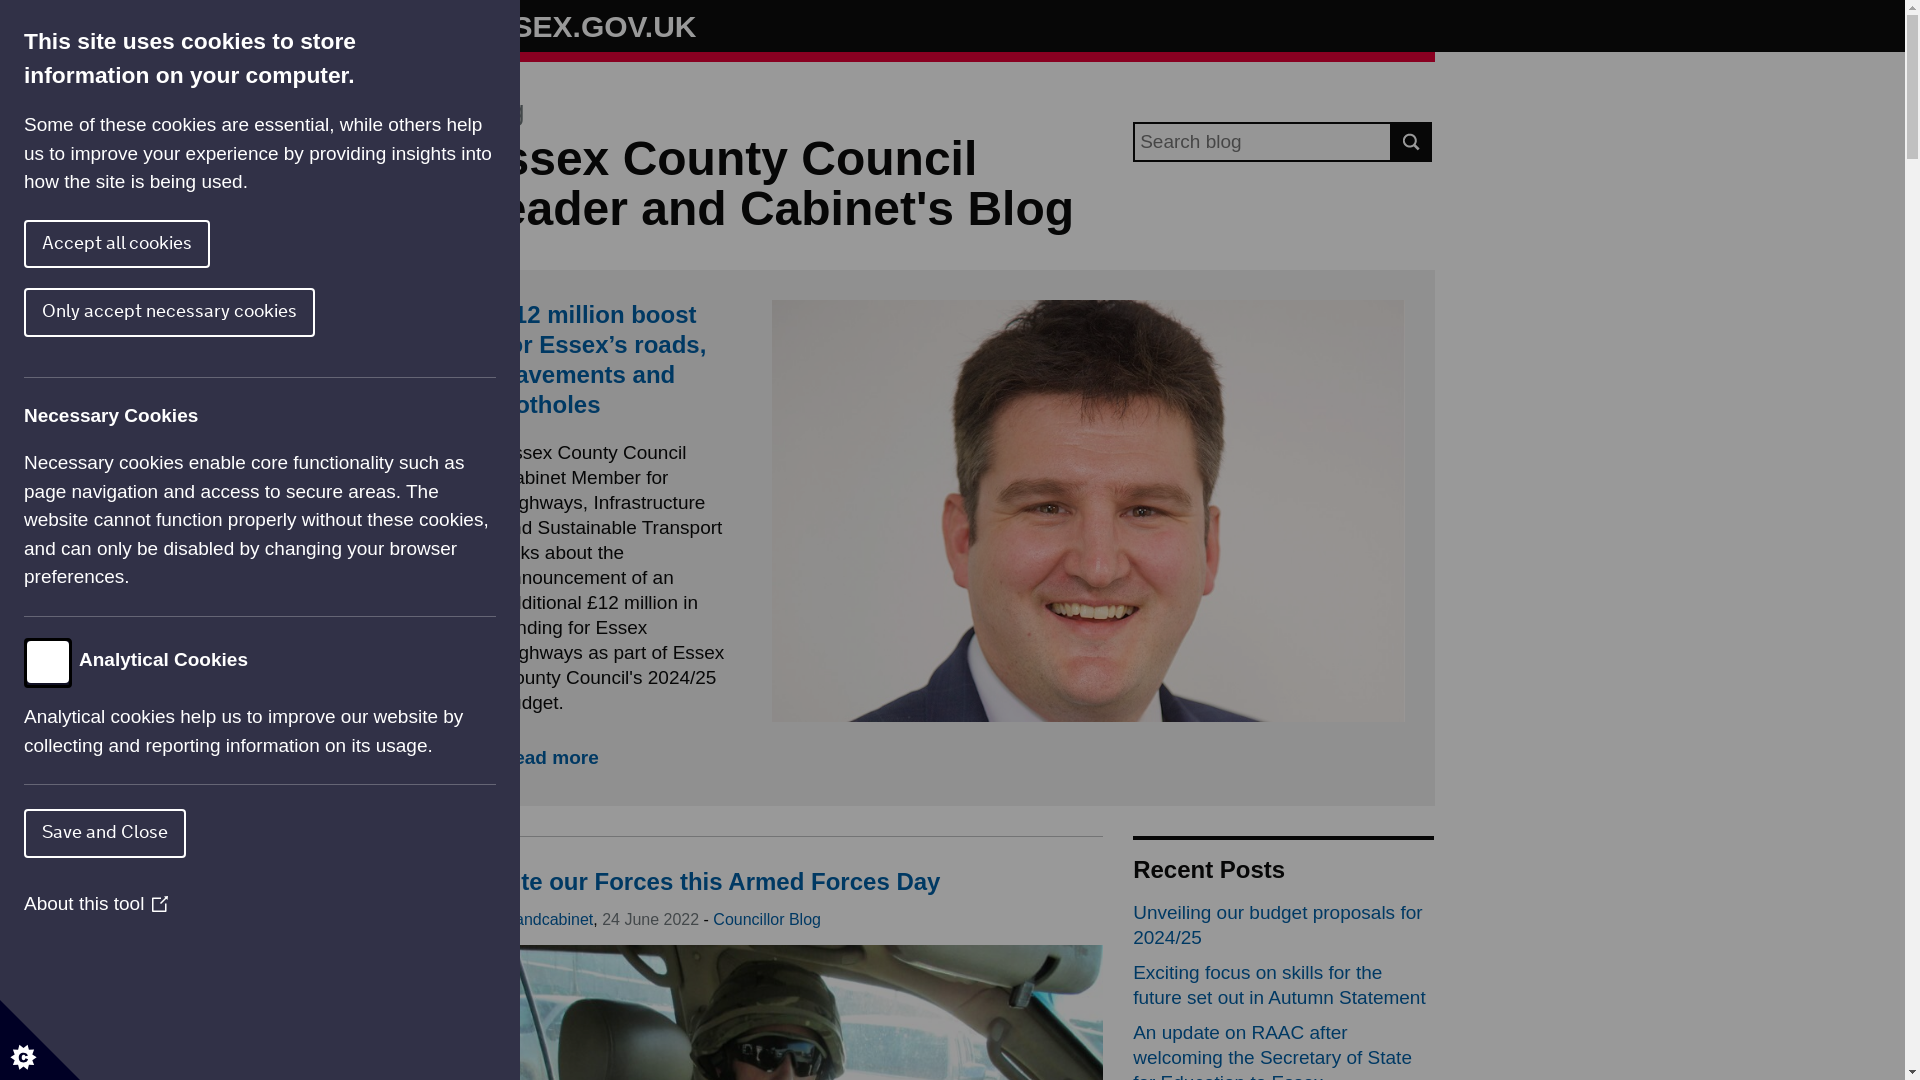 The width and height of the screenshot is (1920, 1080). I want to click on Only accept necessary cookies, so click(65, 312).